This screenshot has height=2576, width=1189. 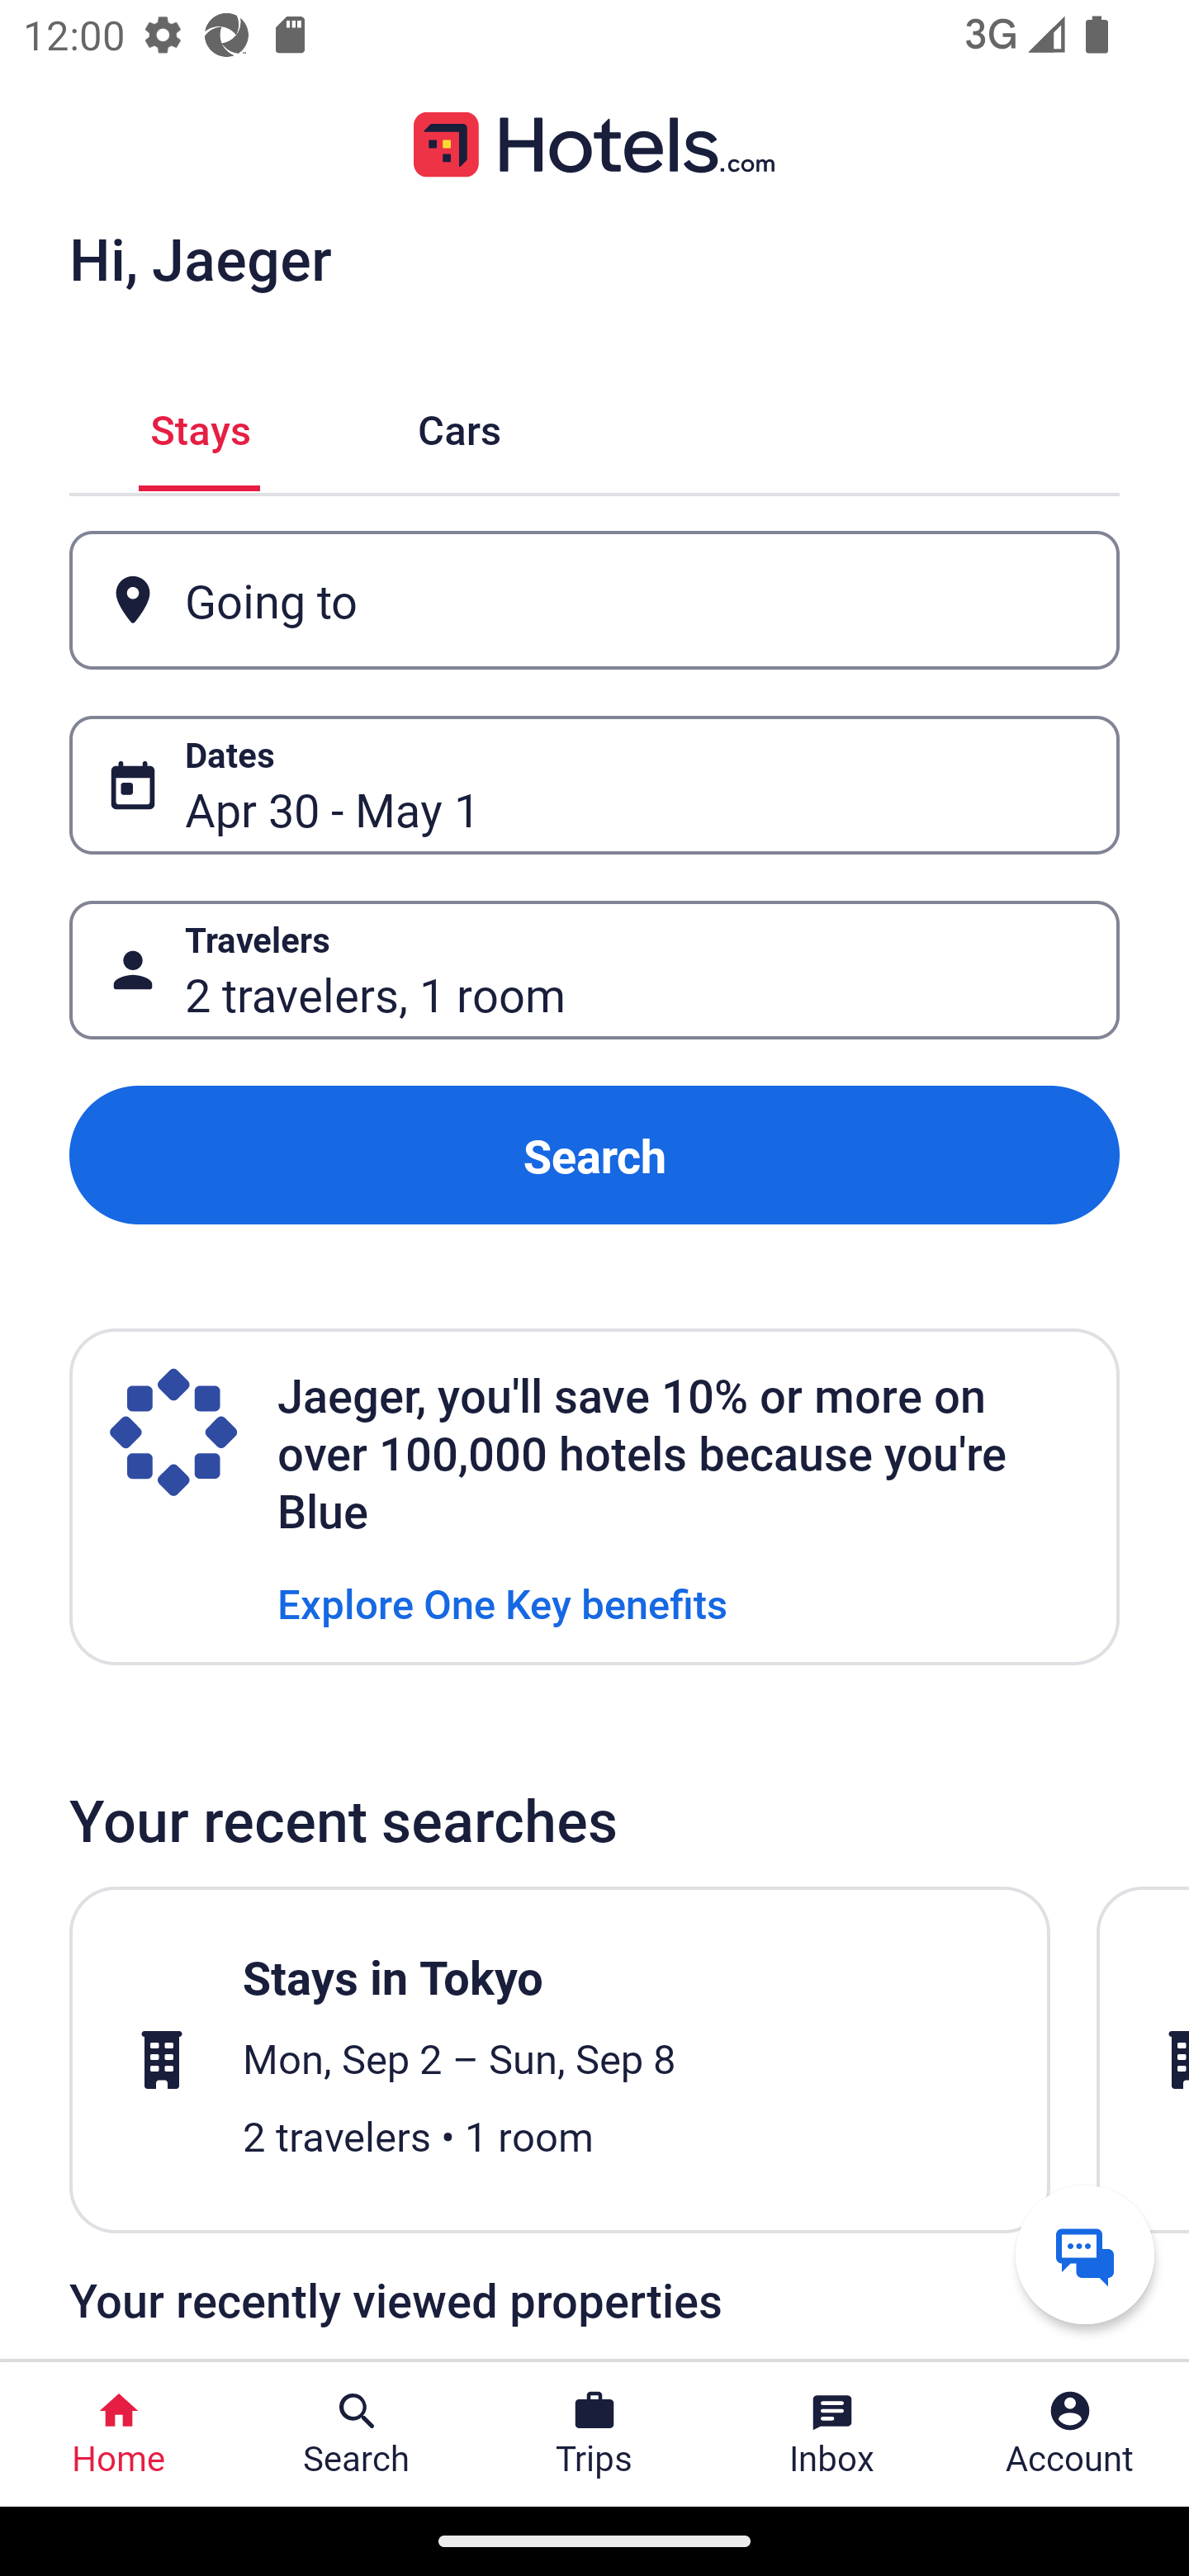 What do you see at coordinates (594, 599) in the screenshot?
I see `Going to Button` at bounding box center [594, 599].